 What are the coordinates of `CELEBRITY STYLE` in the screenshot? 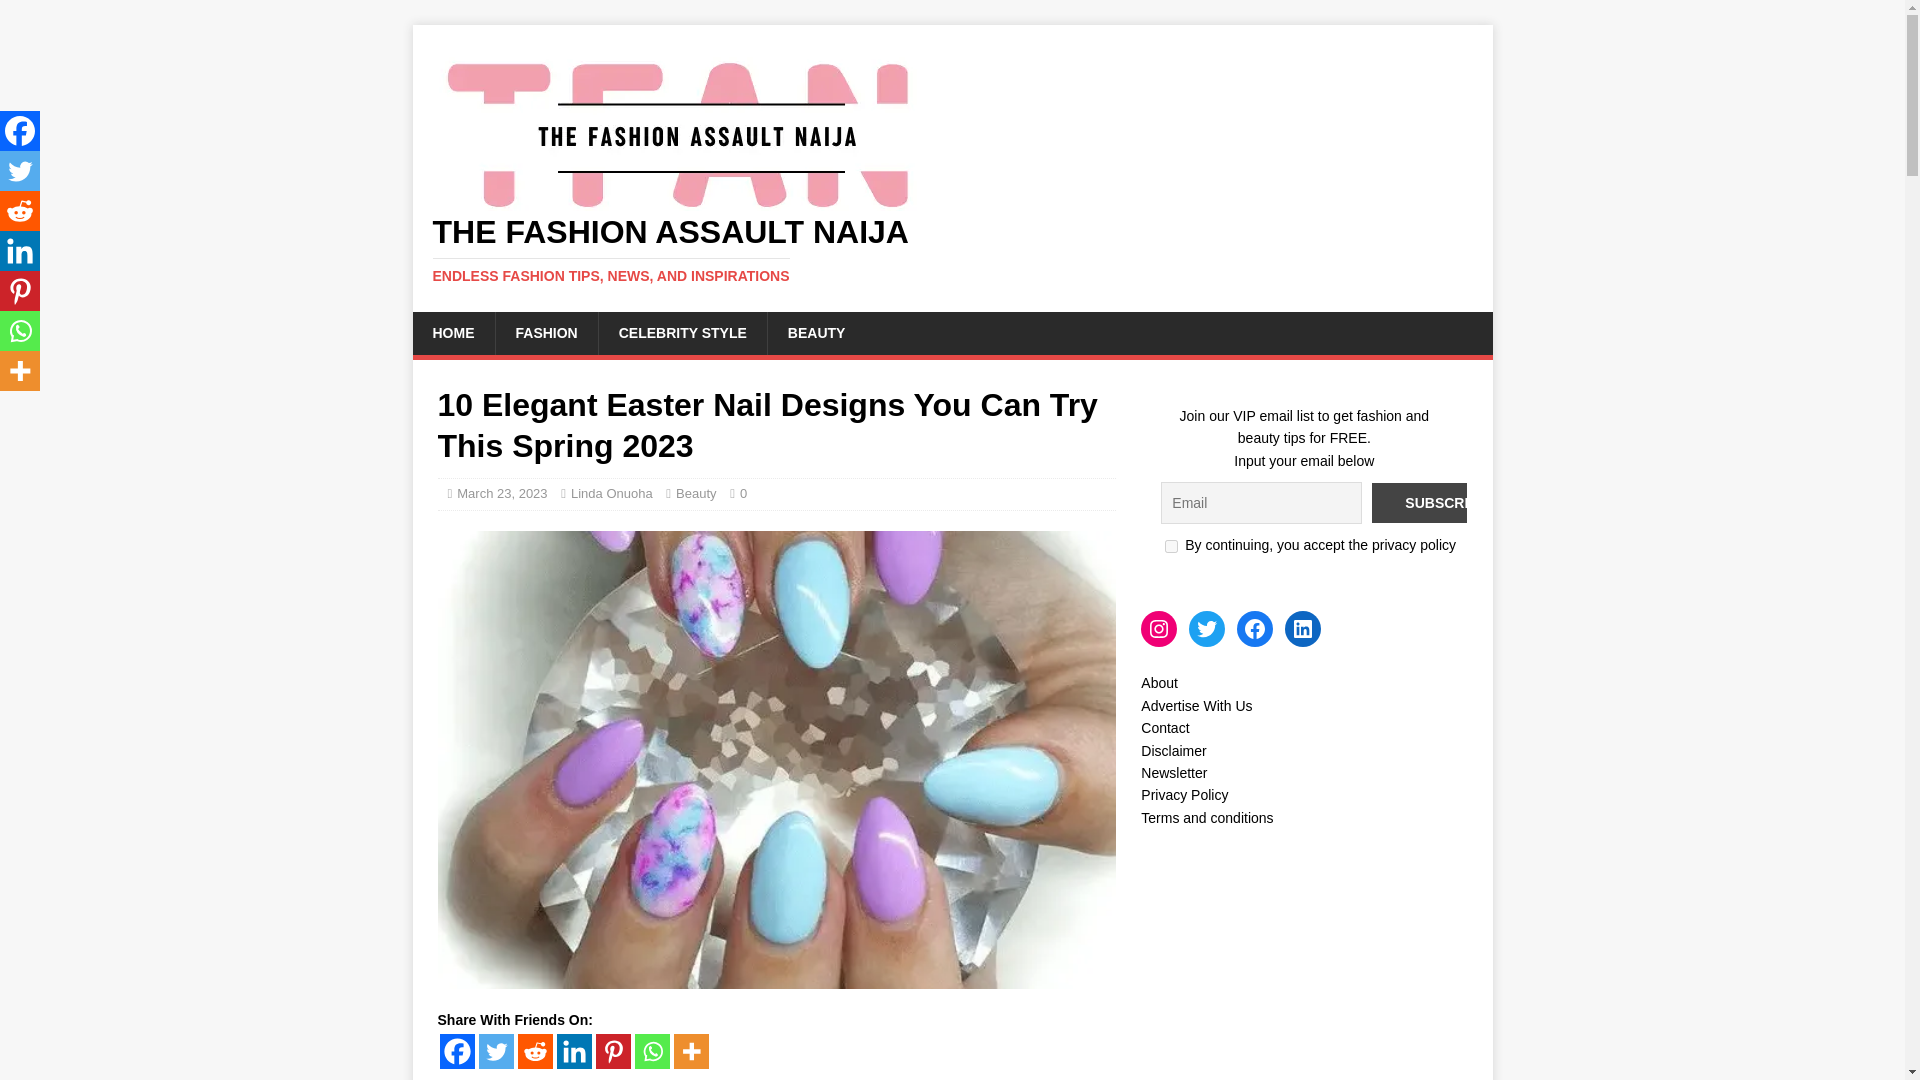 It's located at (682, 333).